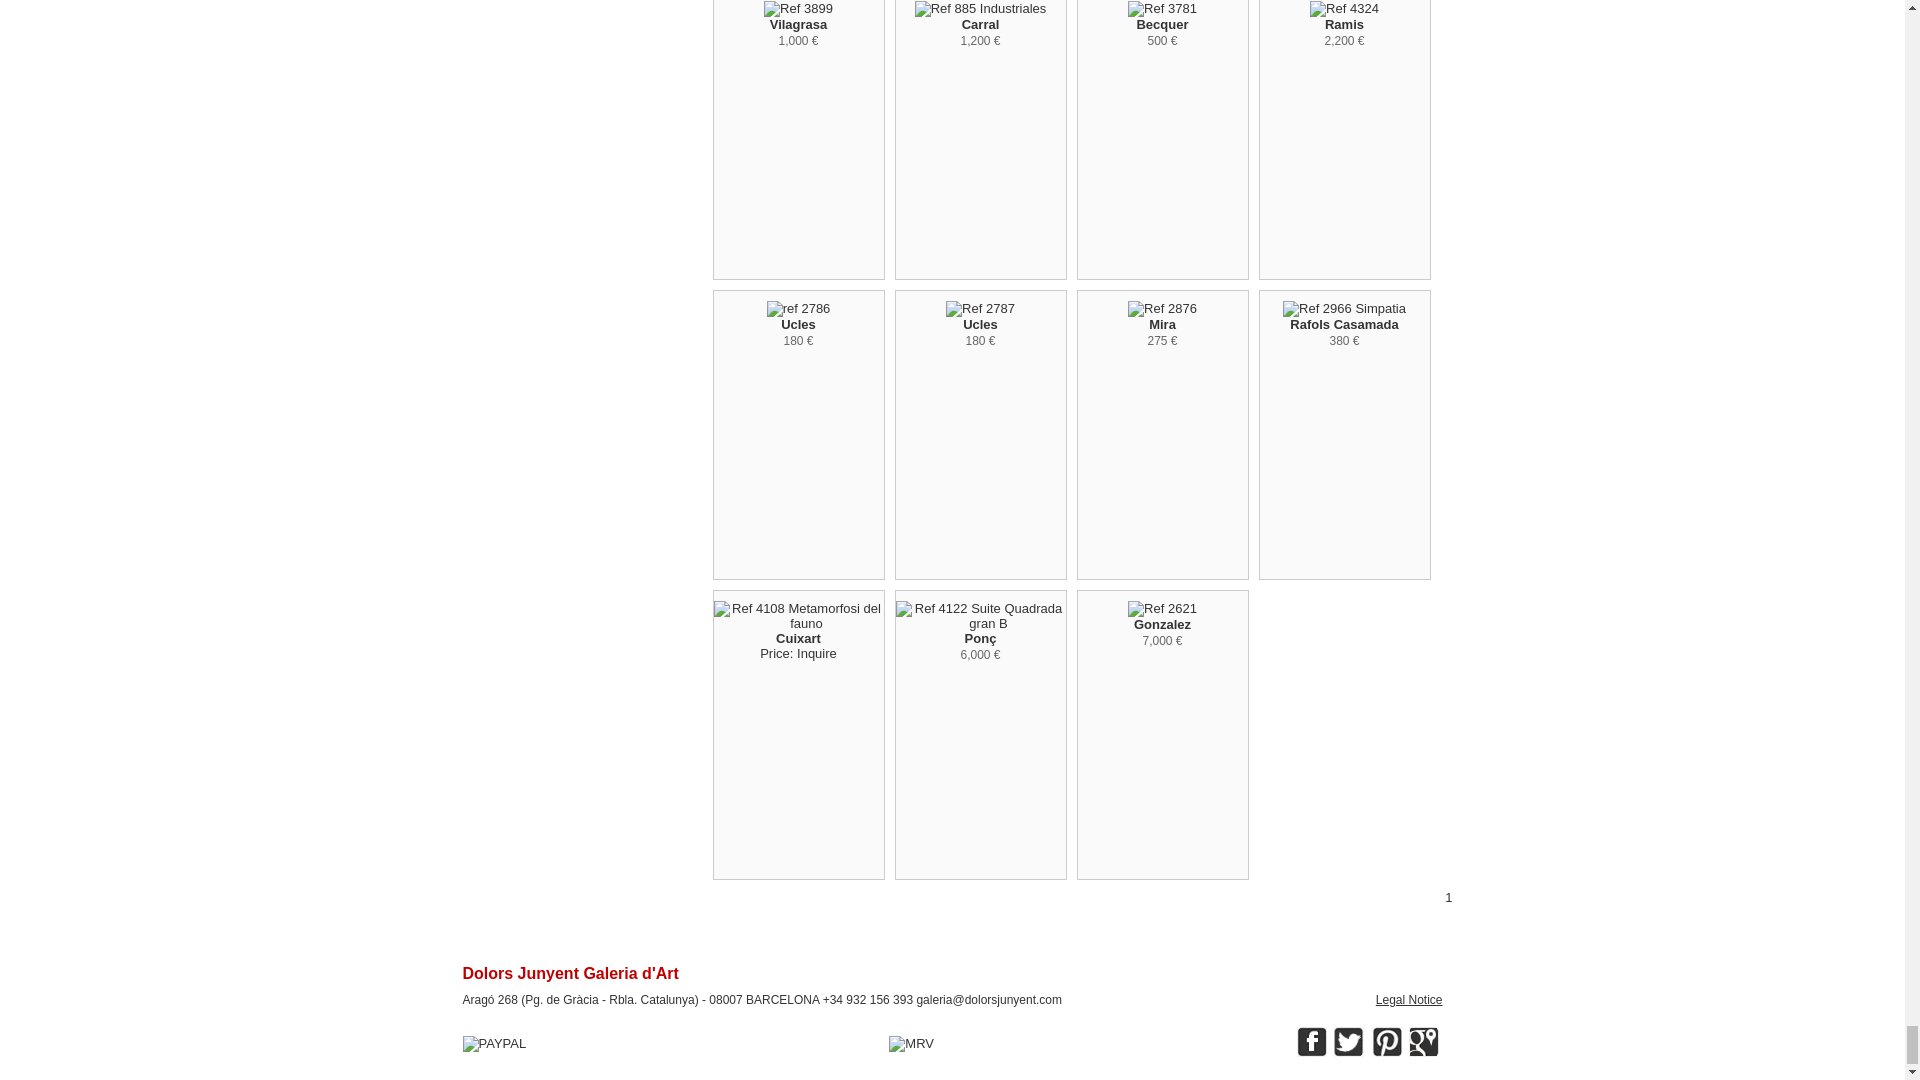 The image size is (1920, 1080). Describe the element at coordinates (1348, 1042) in the screenshot. I see `Twiter` at that location.